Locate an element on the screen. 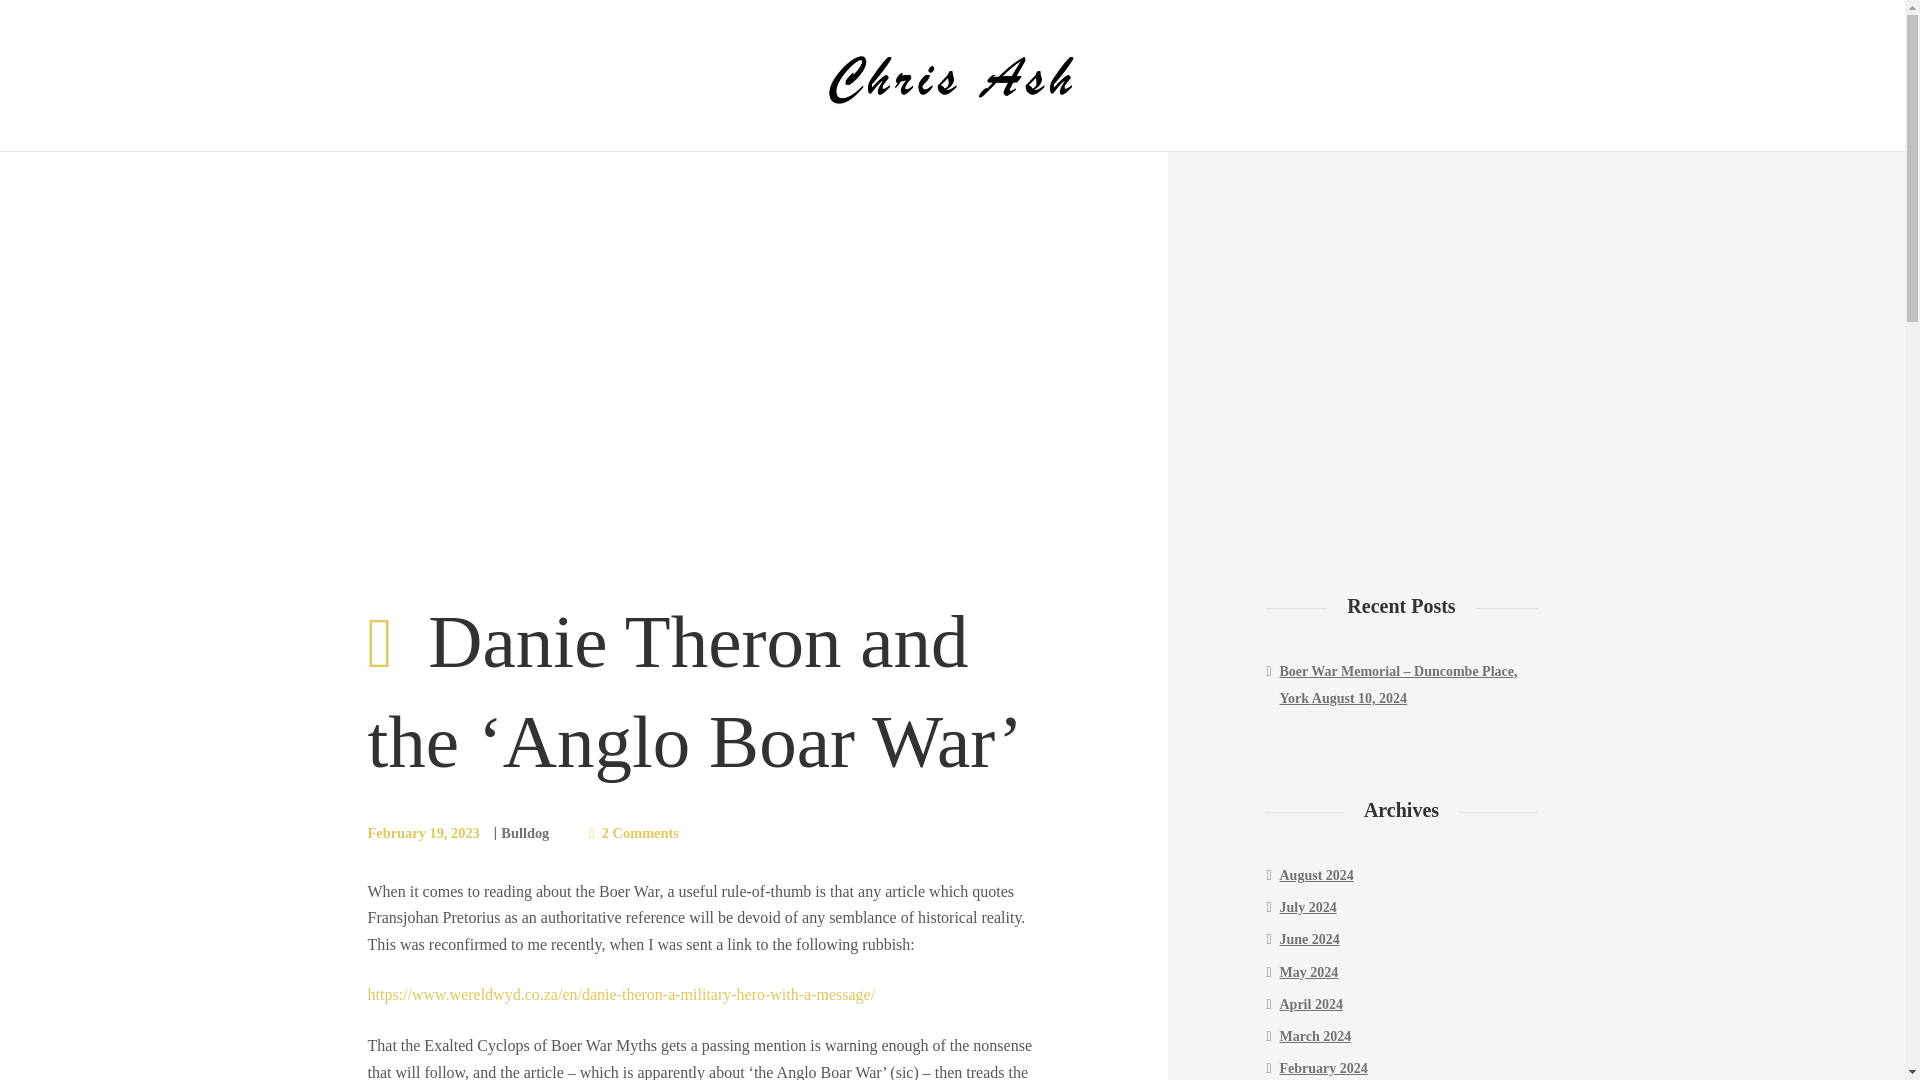  2 Comments is located at coordinates (634, 832).